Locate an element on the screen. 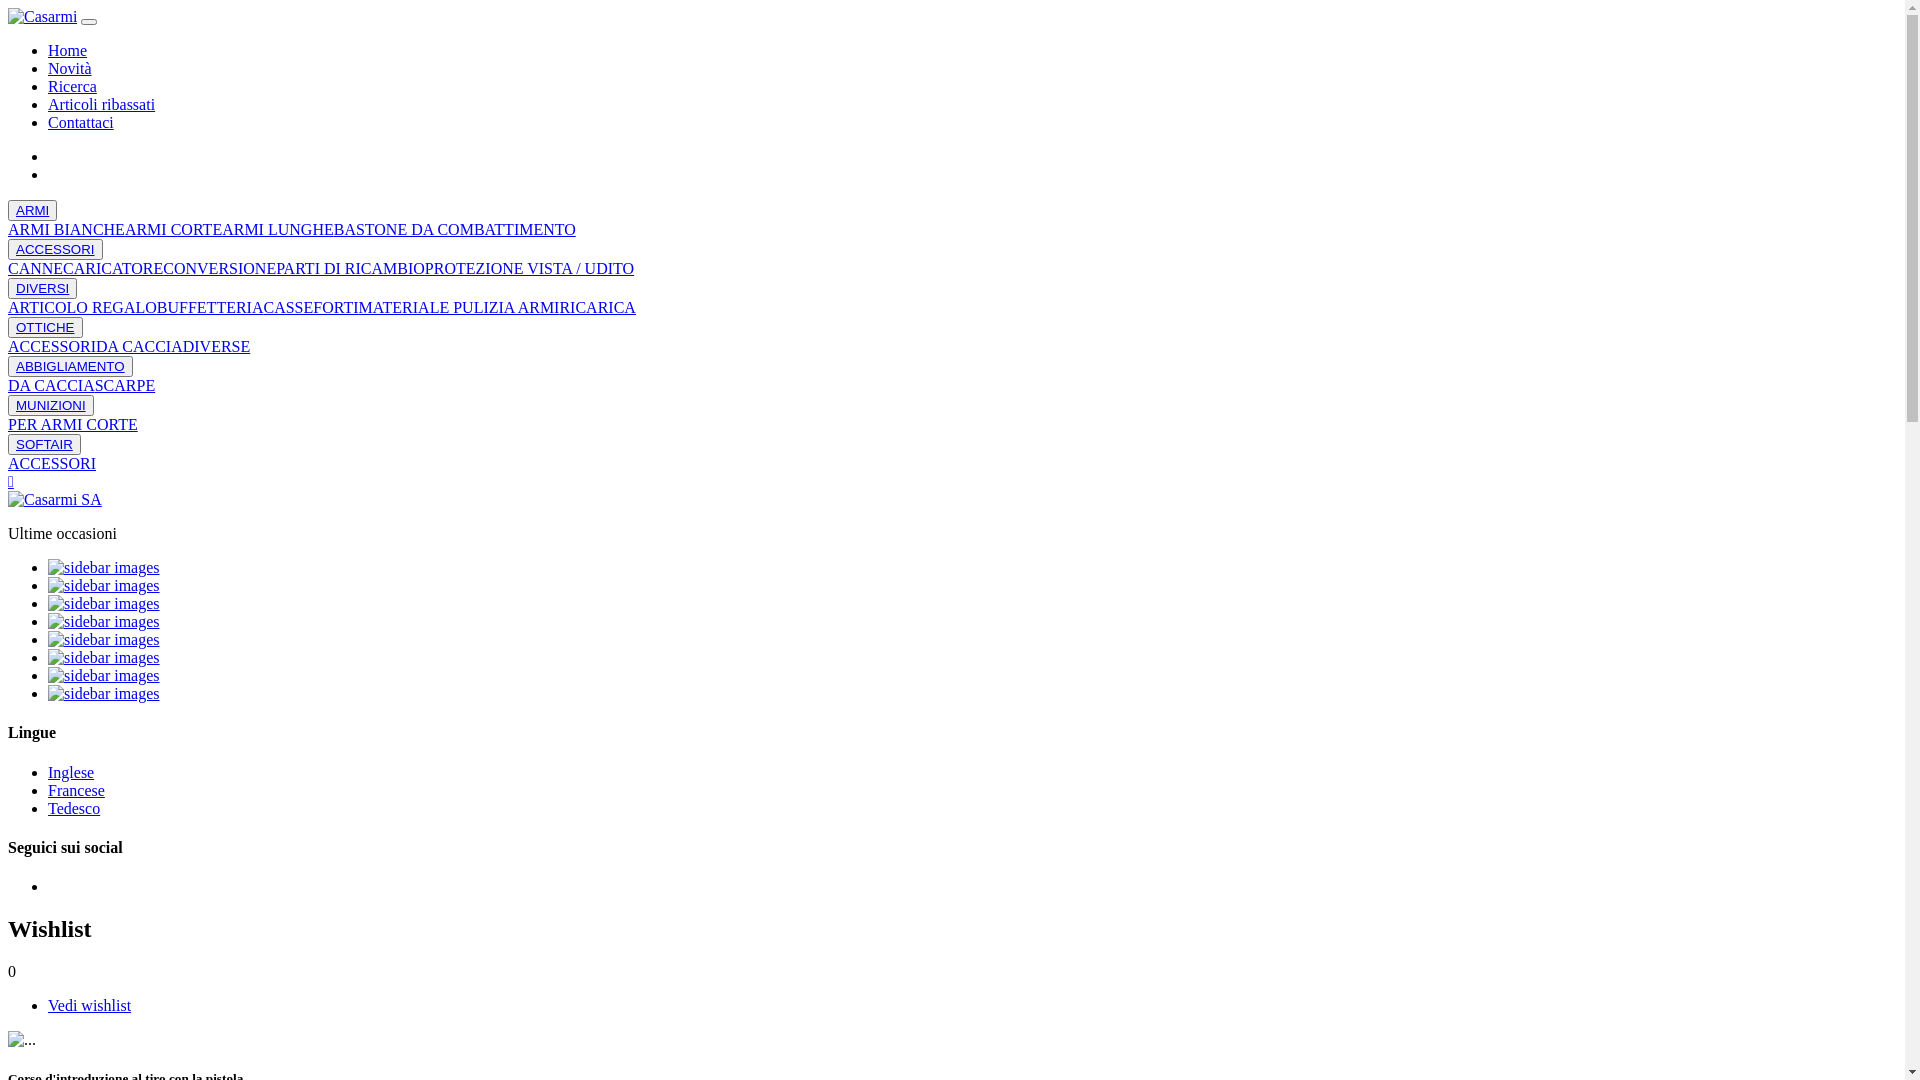 This screenshot has width=1920, height=1080. MUNIZIONI is located at coordinates (51, 406).